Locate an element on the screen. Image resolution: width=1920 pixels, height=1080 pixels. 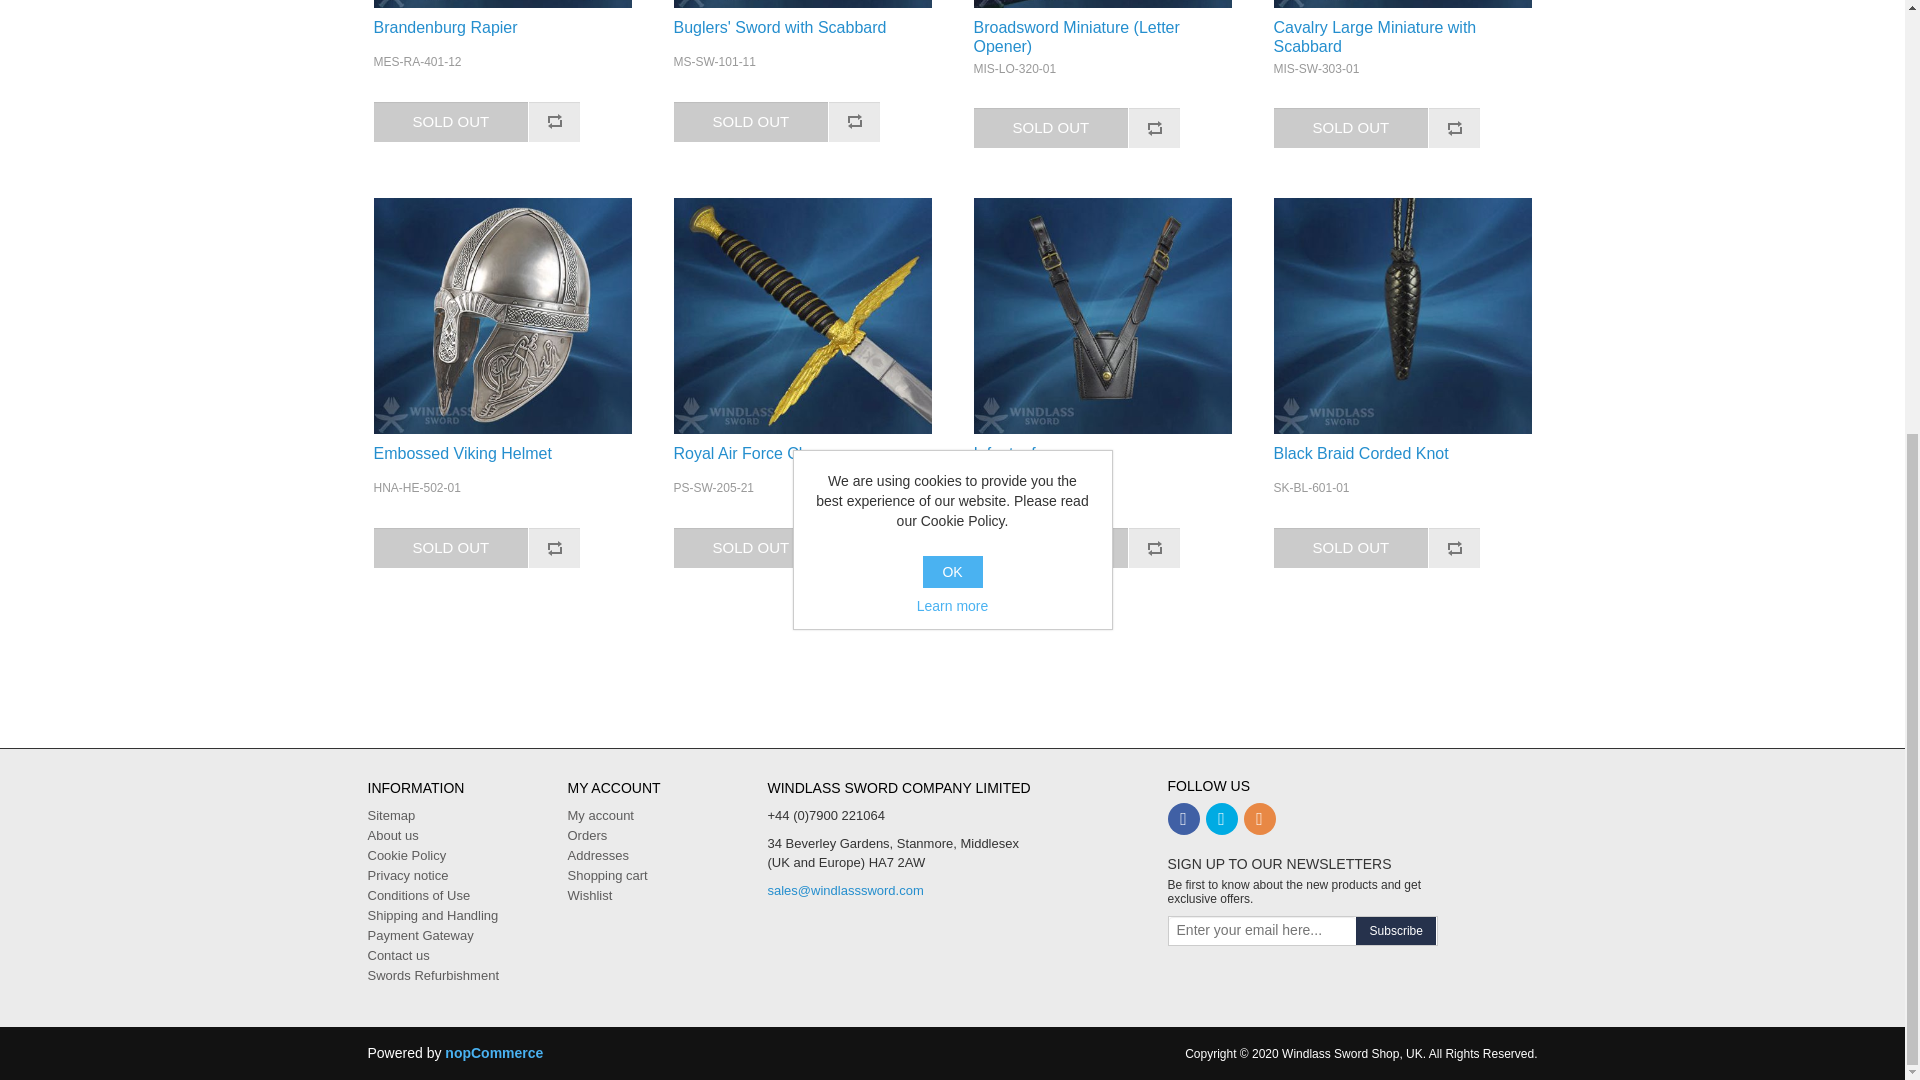
Buglers' Sword with Scabbard is located at coordinates (802, 27).